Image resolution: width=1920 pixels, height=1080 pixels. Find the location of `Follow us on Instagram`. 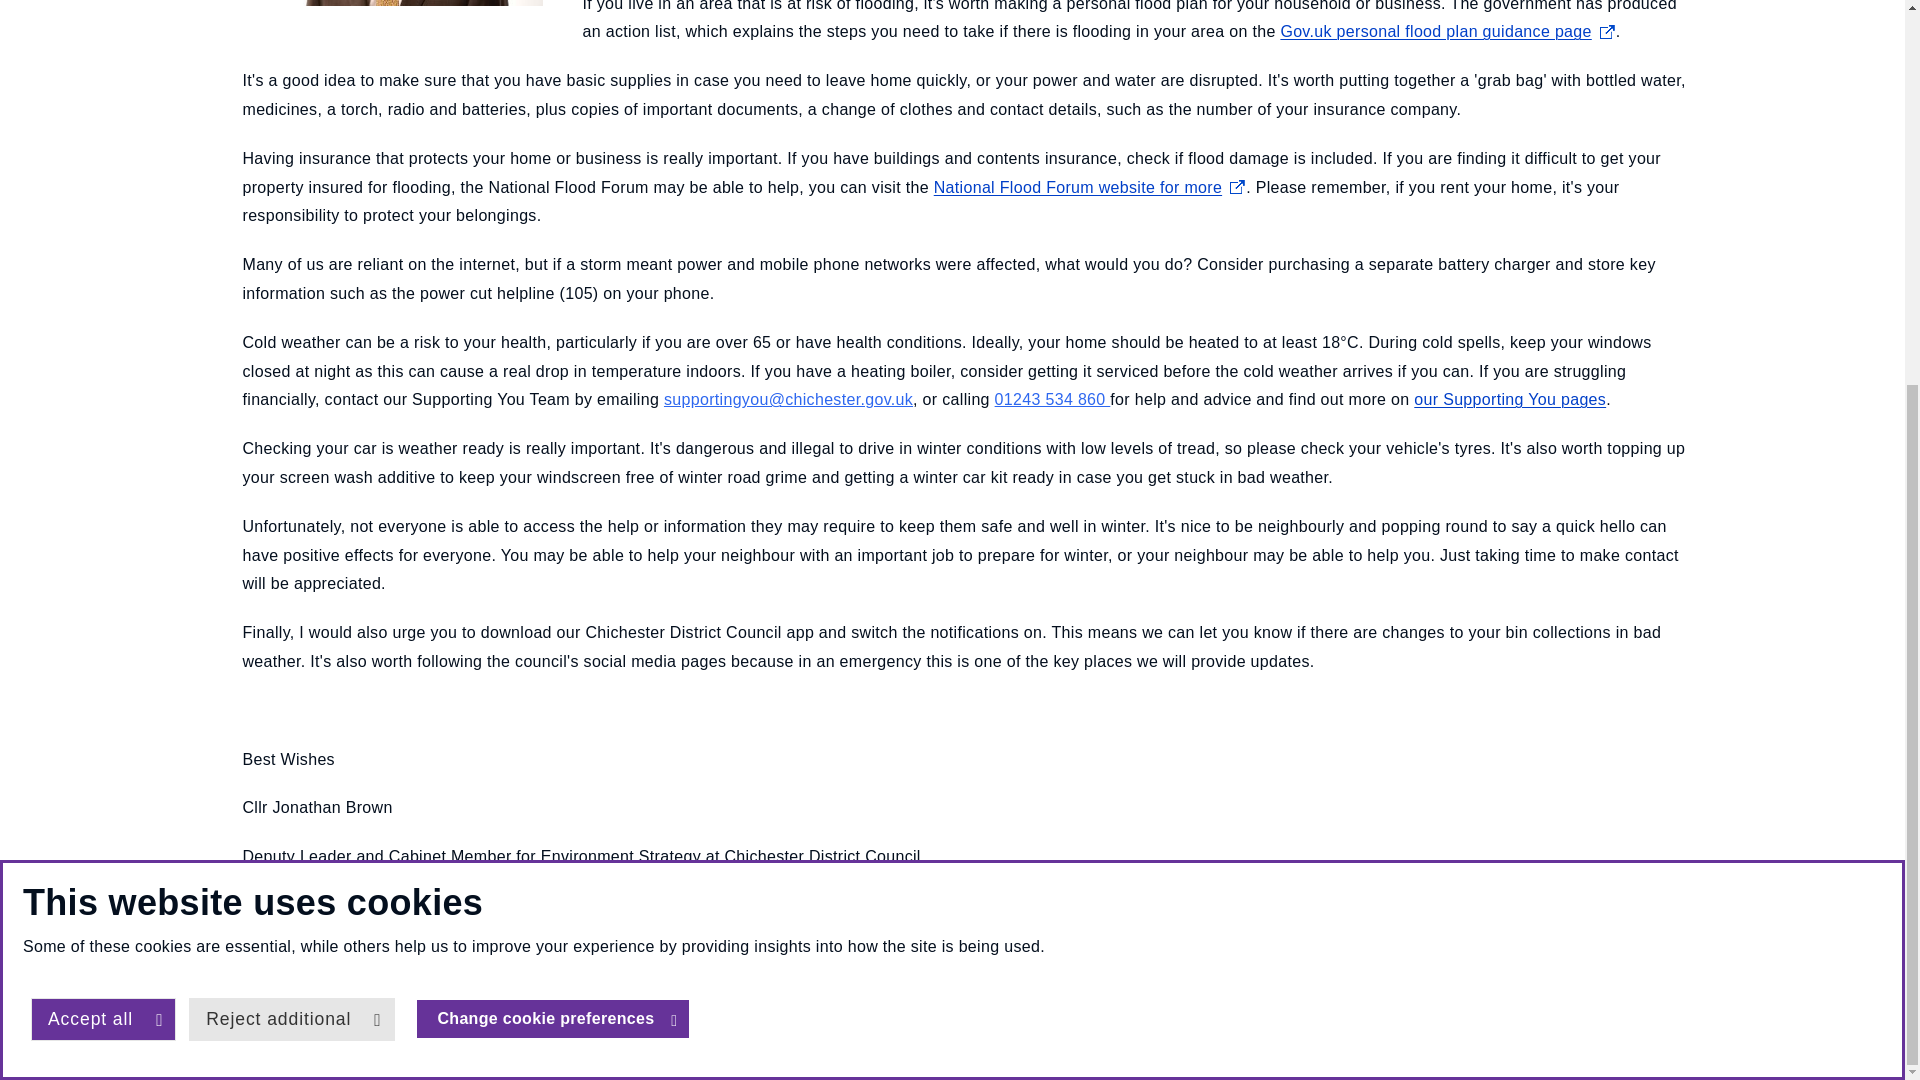

Follow us on Instagram is located at coordinates (1619, 1014).